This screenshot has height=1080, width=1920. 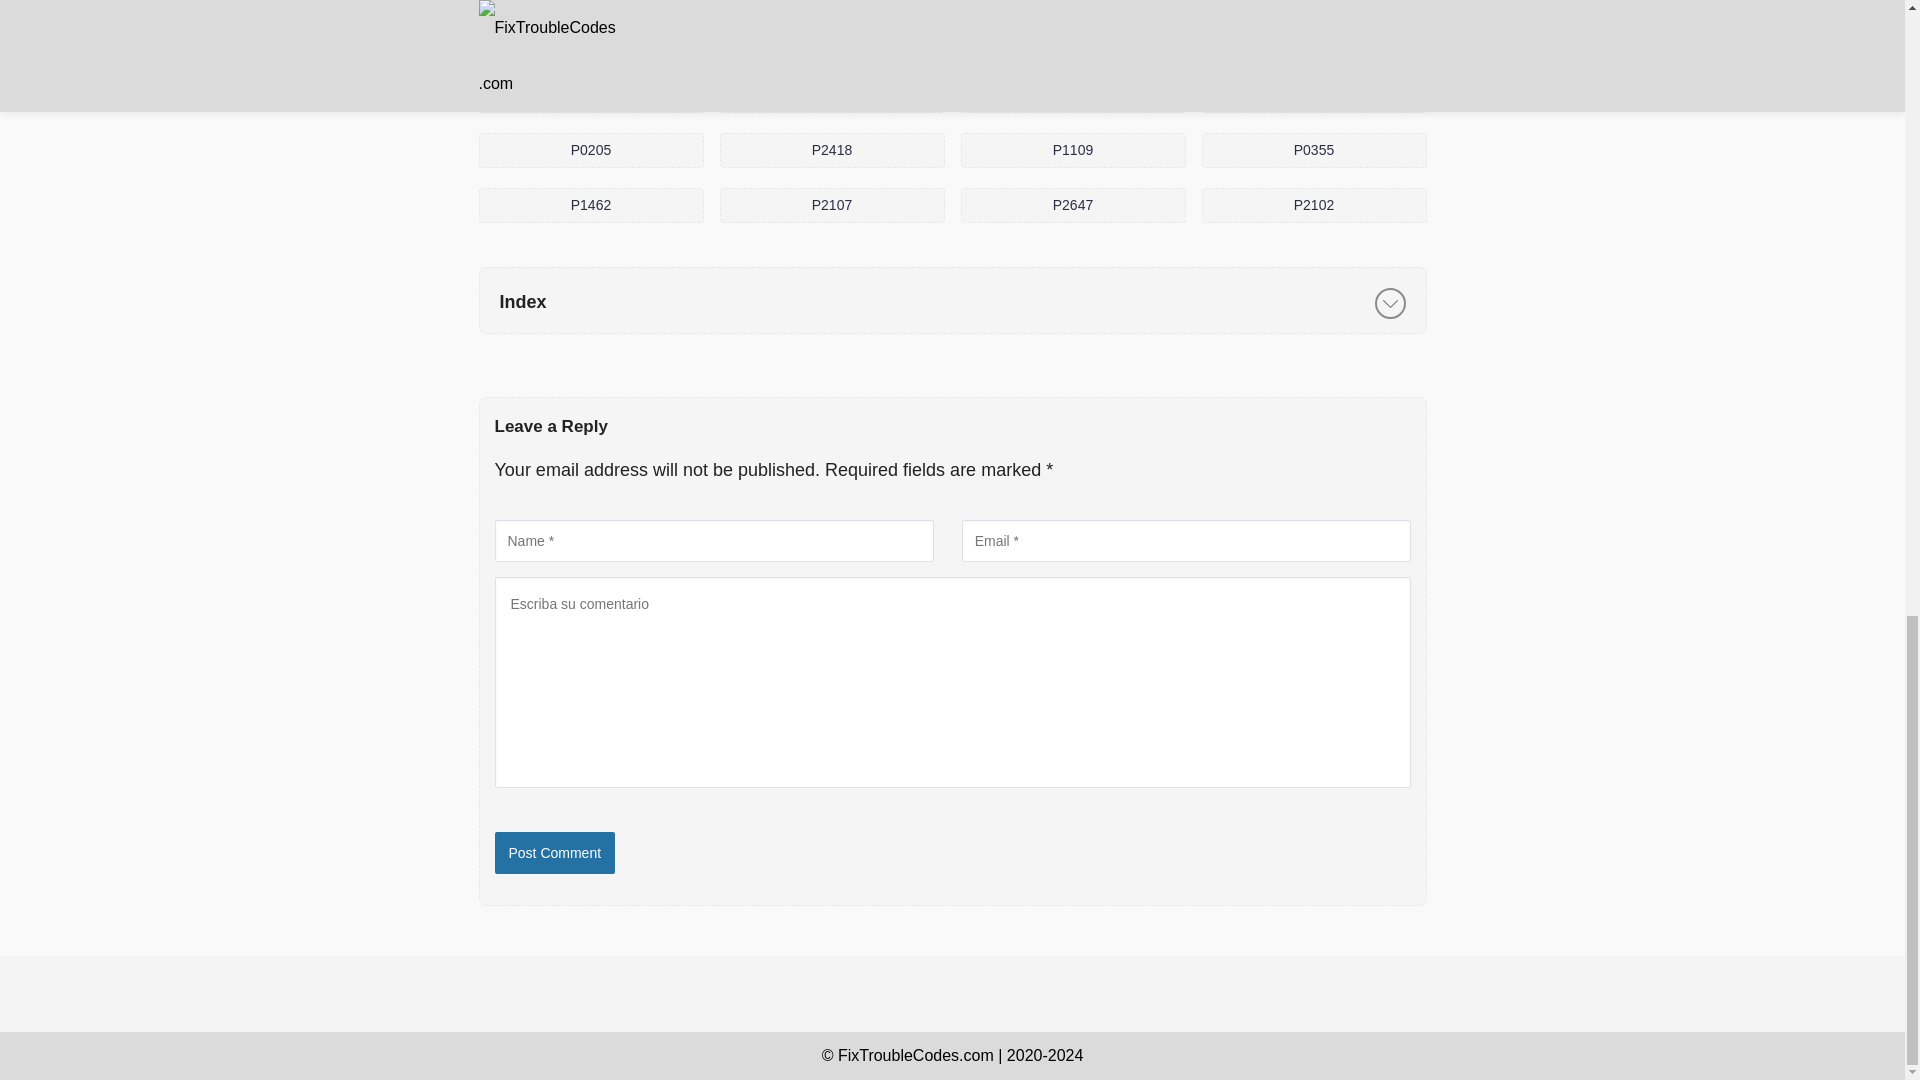 What do you see at coordinates (1072, 95) in the screenshot?
I see `P1911` at bounding box center [1072, 95].